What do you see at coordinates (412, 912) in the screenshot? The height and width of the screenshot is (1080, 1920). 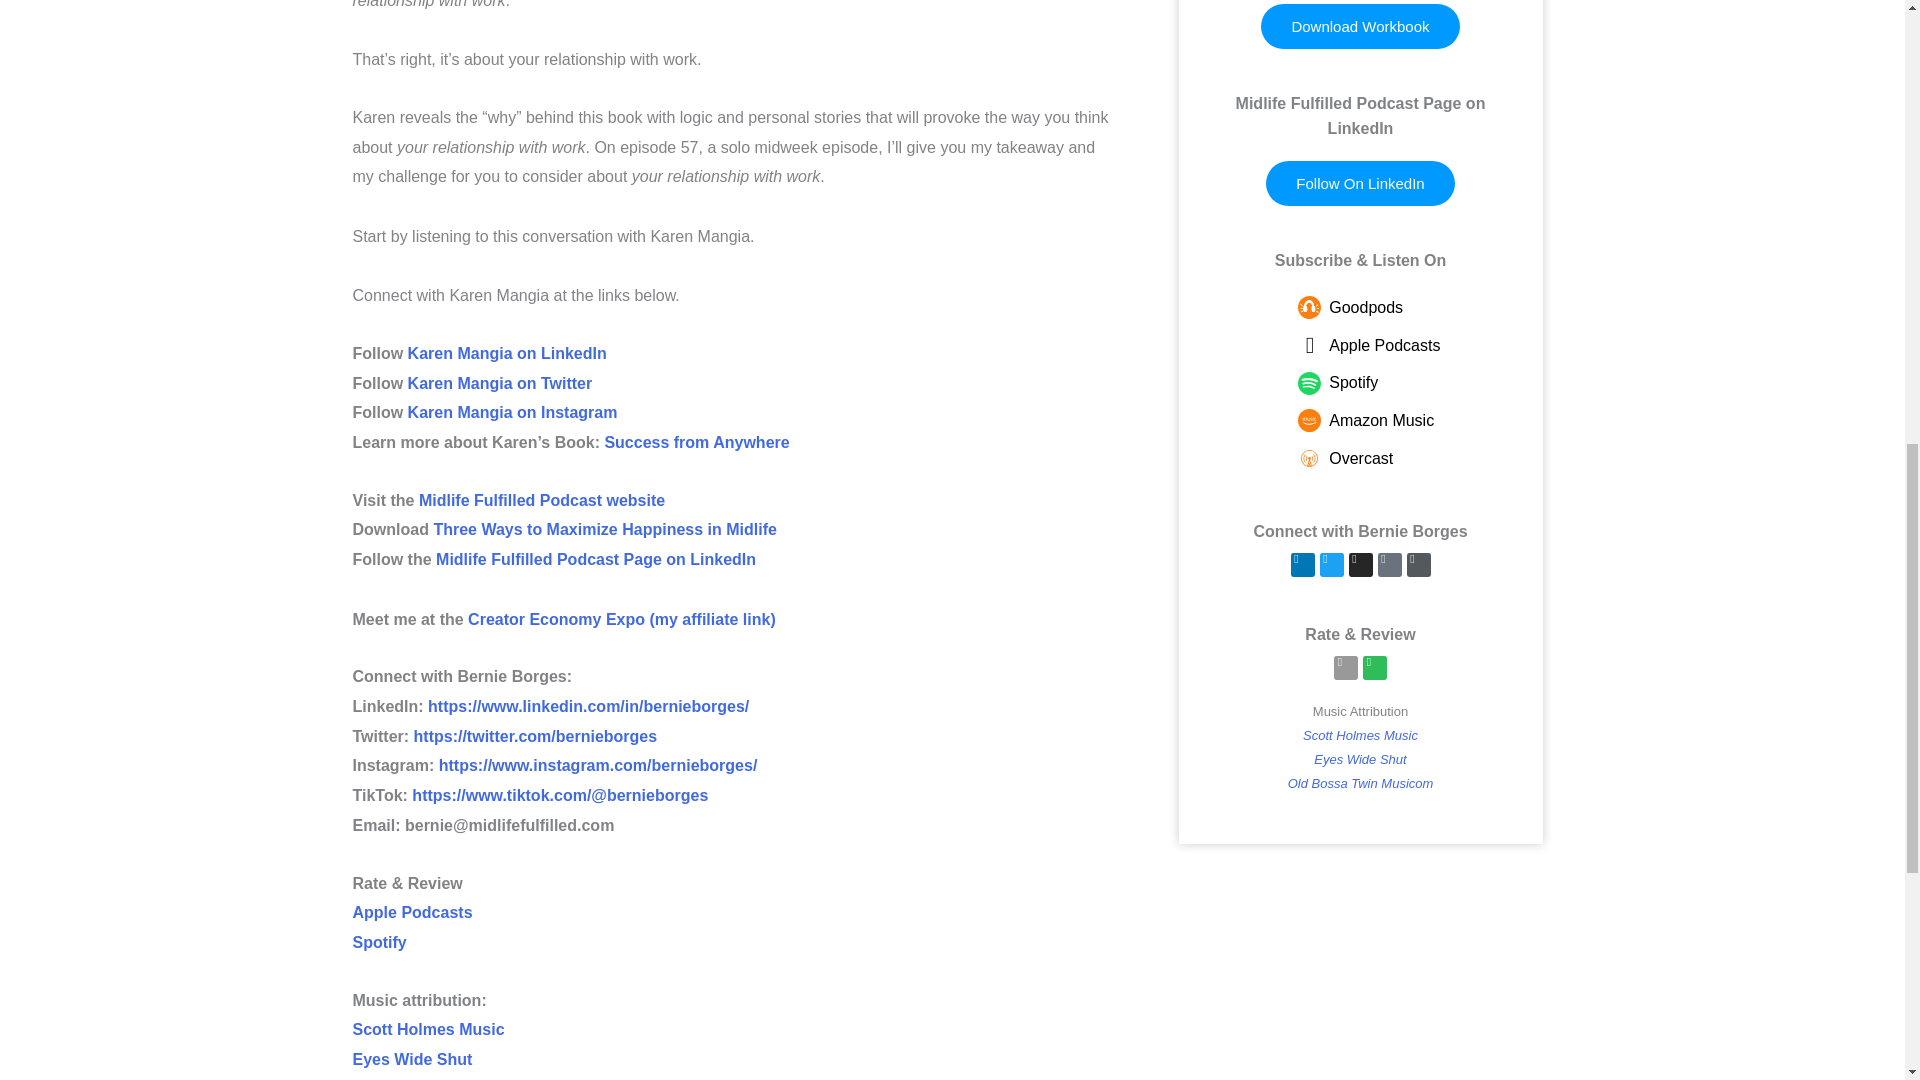 I see `Apple Podcasts` at bounding box center [412, 912].